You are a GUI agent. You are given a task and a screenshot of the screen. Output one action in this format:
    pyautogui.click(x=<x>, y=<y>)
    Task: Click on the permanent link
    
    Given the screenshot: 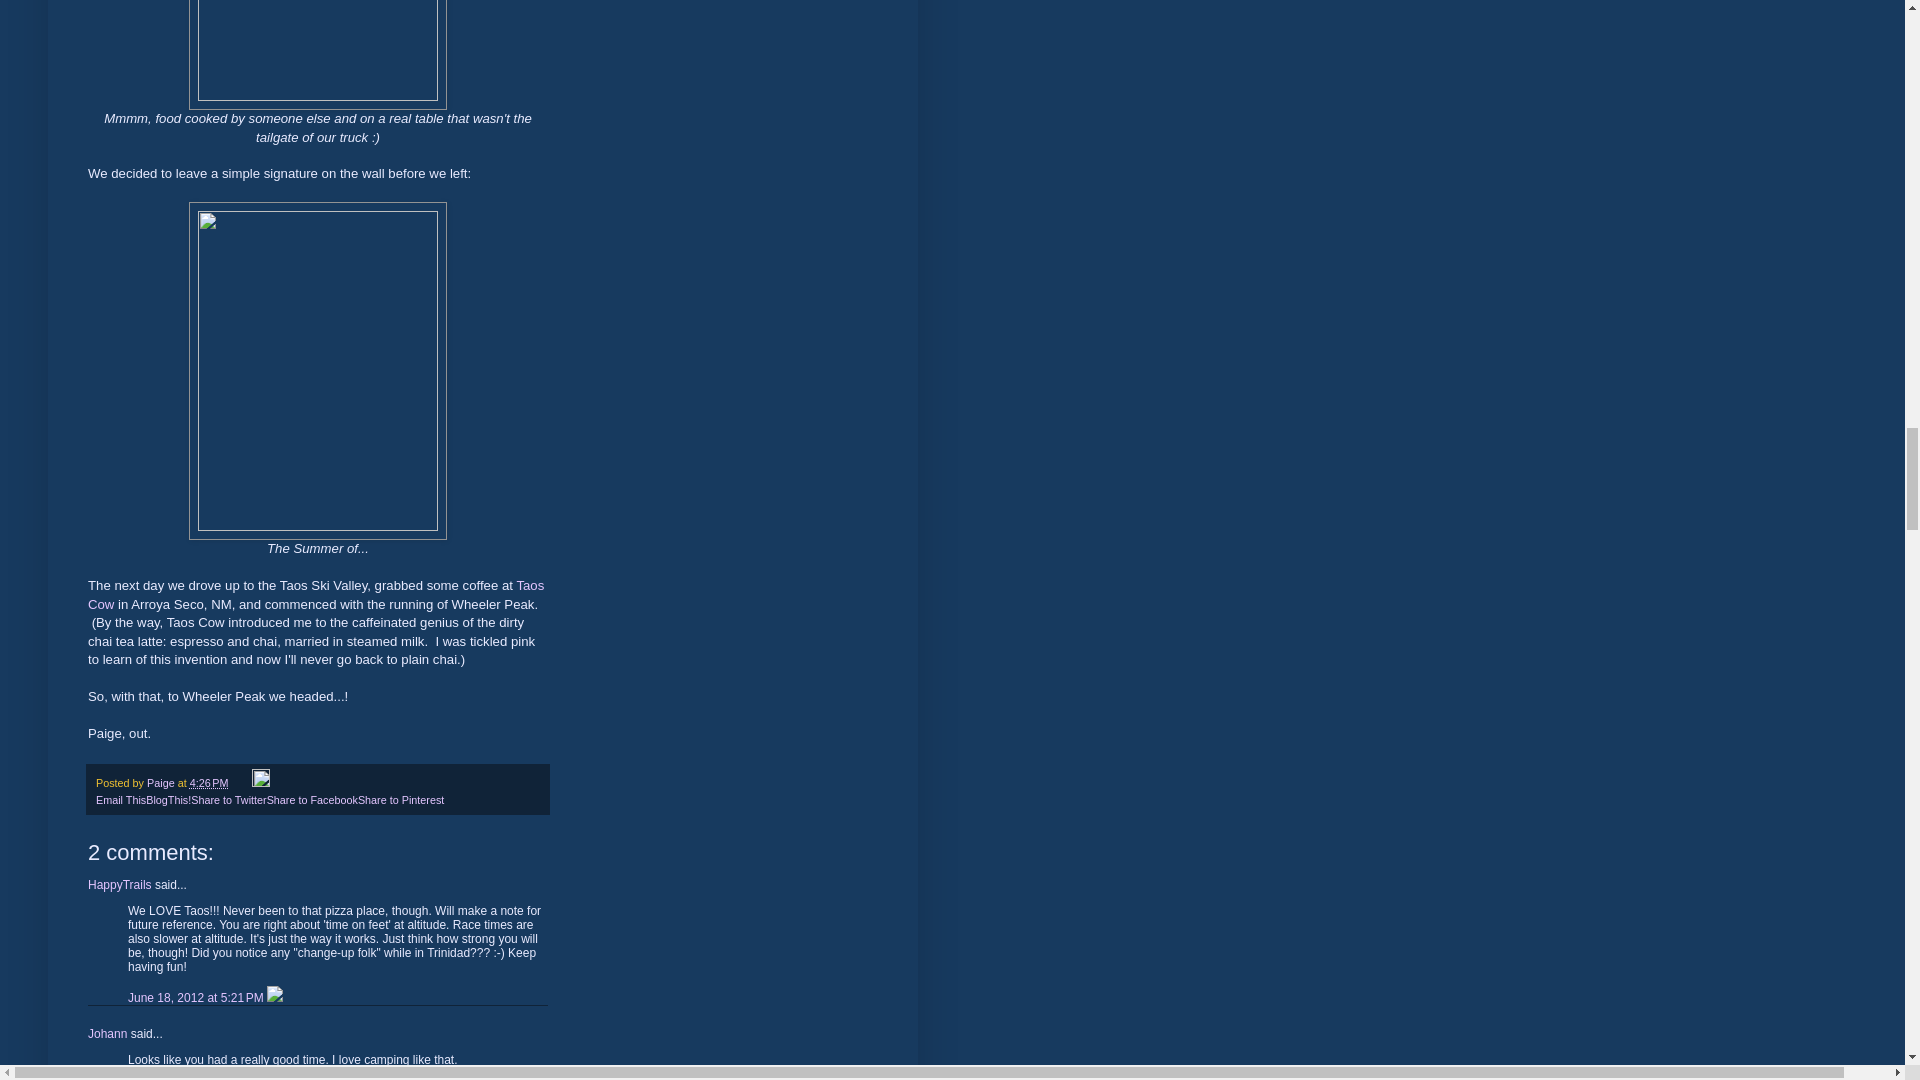 What is the action you would take?
    pyautogui.click(x=209, y=782)
    